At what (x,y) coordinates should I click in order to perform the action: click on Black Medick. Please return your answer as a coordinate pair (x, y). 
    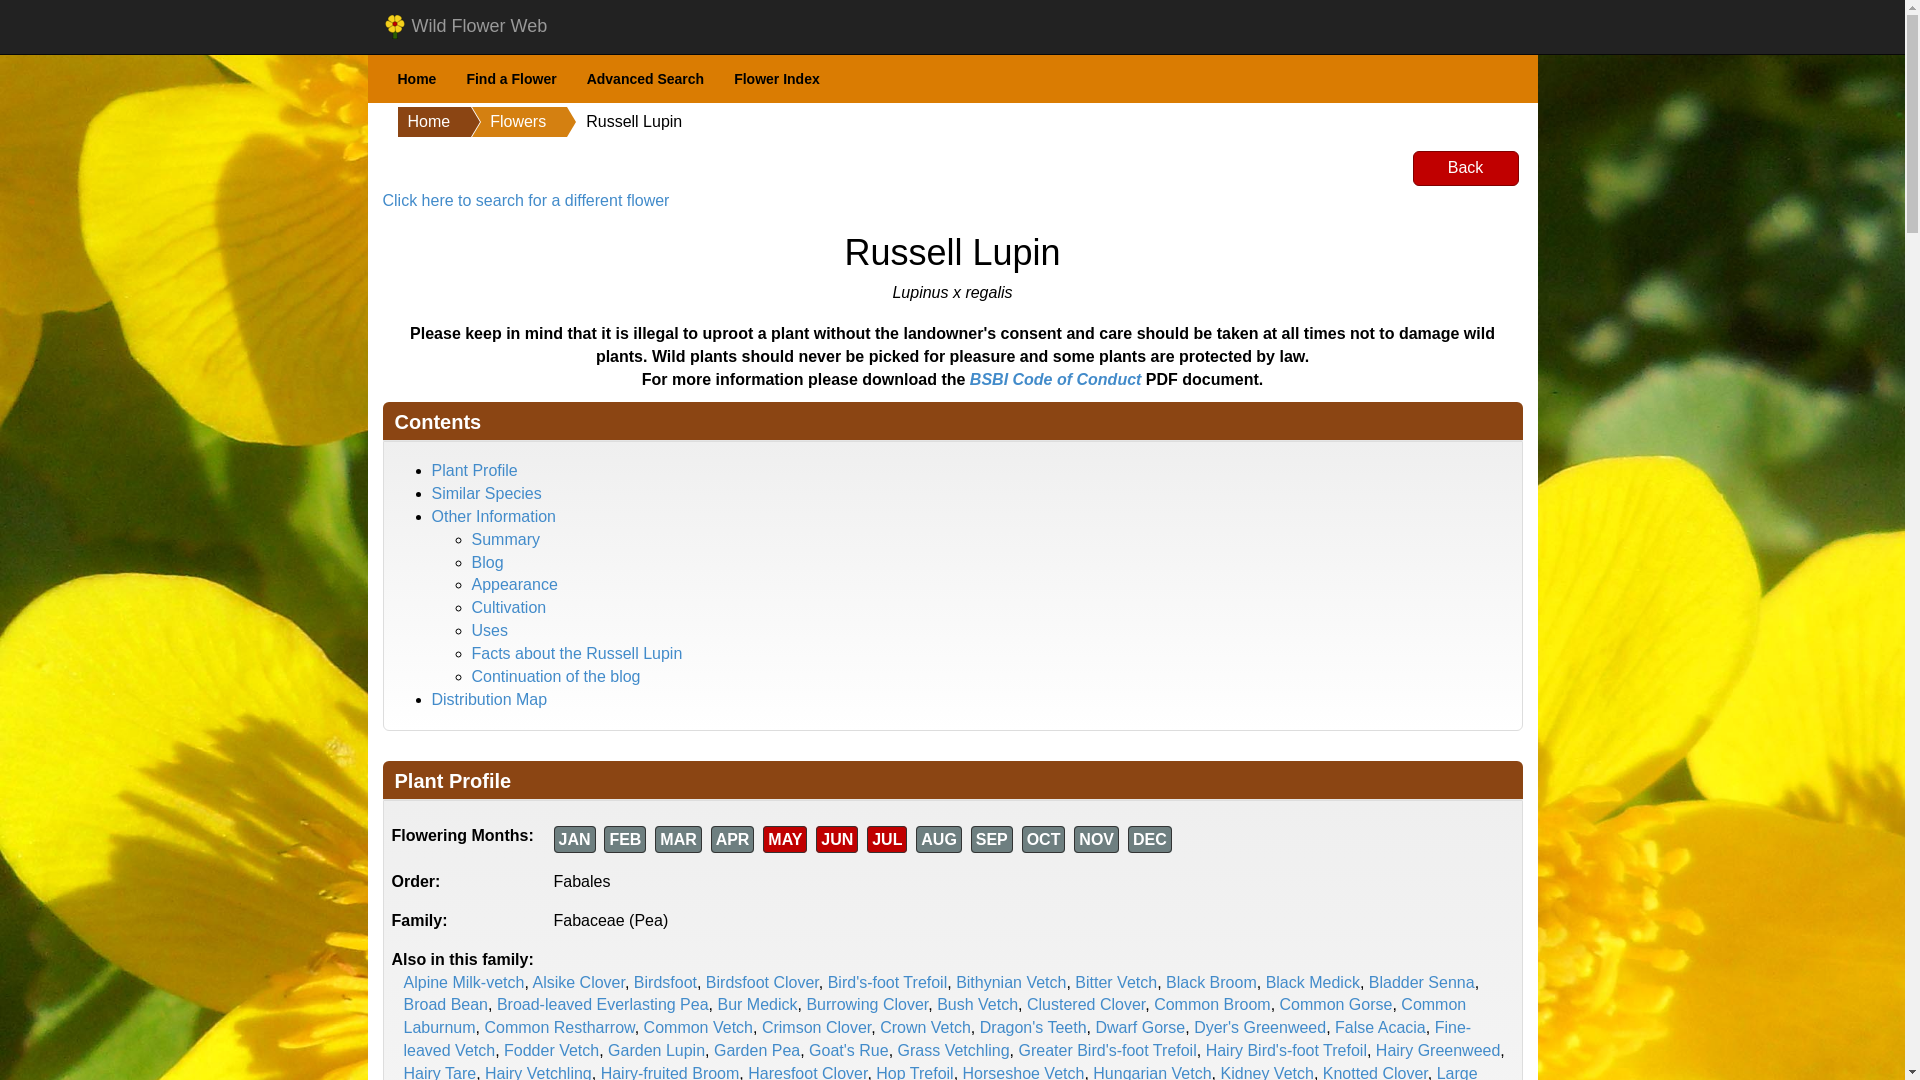
    Looking at the image, I should click on (1312, 982).